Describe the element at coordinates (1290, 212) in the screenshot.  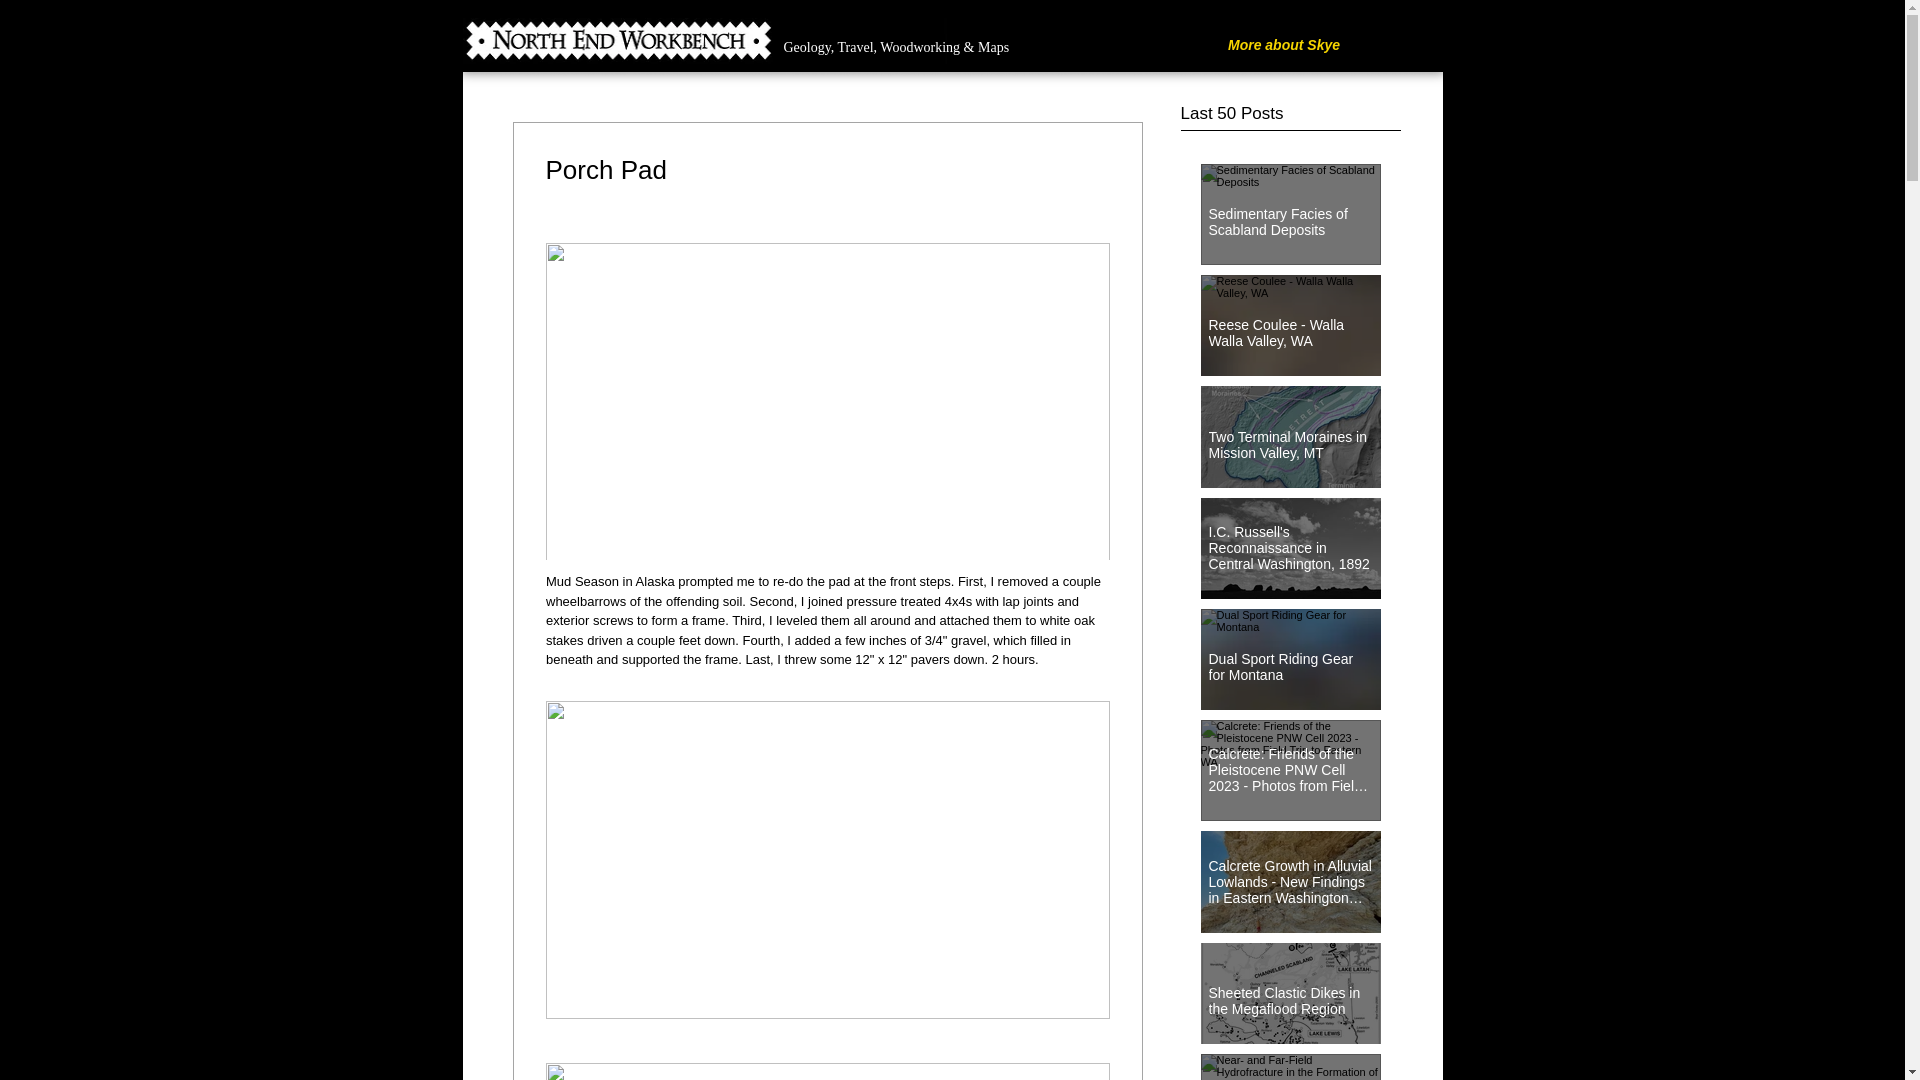
I see `Sedimentary Facies of Scabland Deposits` at that location.